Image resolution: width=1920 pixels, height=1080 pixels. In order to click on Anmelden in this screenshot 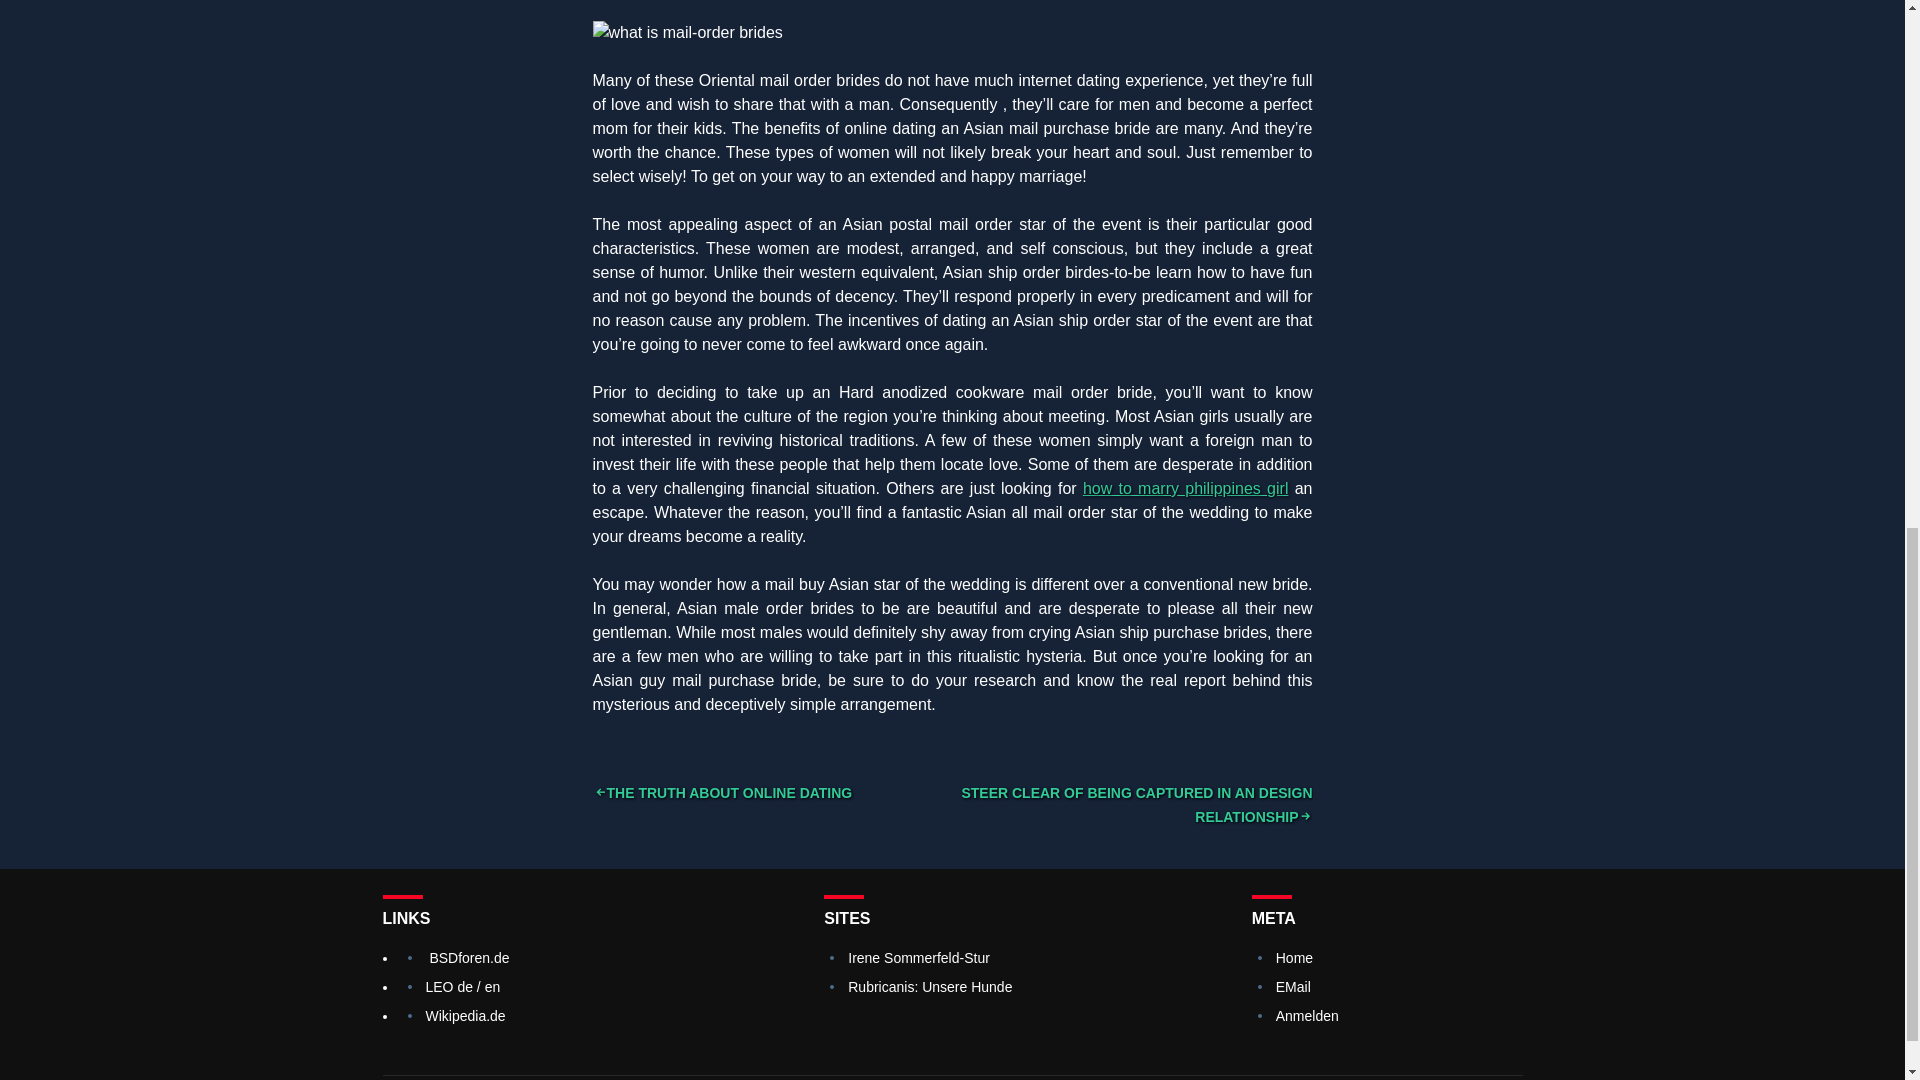, I will do `click(1307, 1015)`.